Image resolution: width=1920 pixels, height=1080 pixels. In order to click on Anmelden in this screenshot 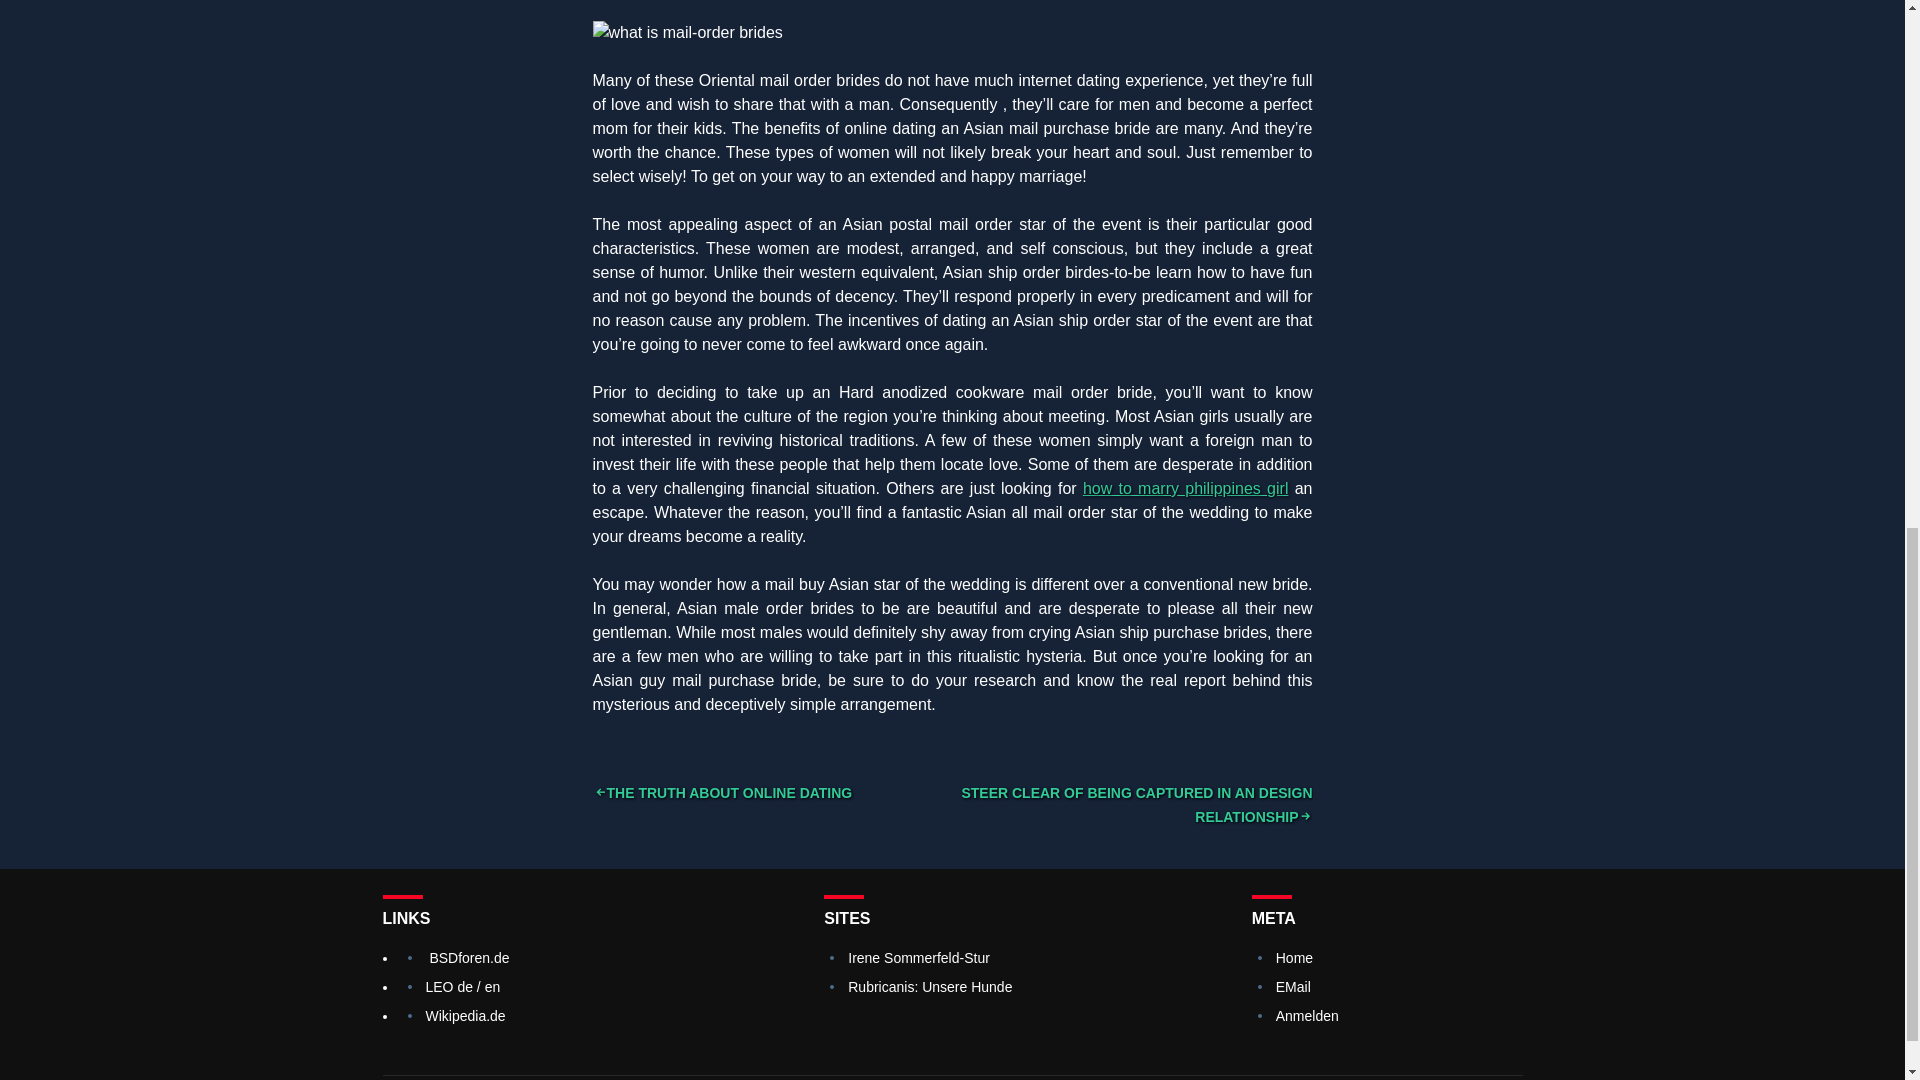, I will do `click(1307, 1015)`.